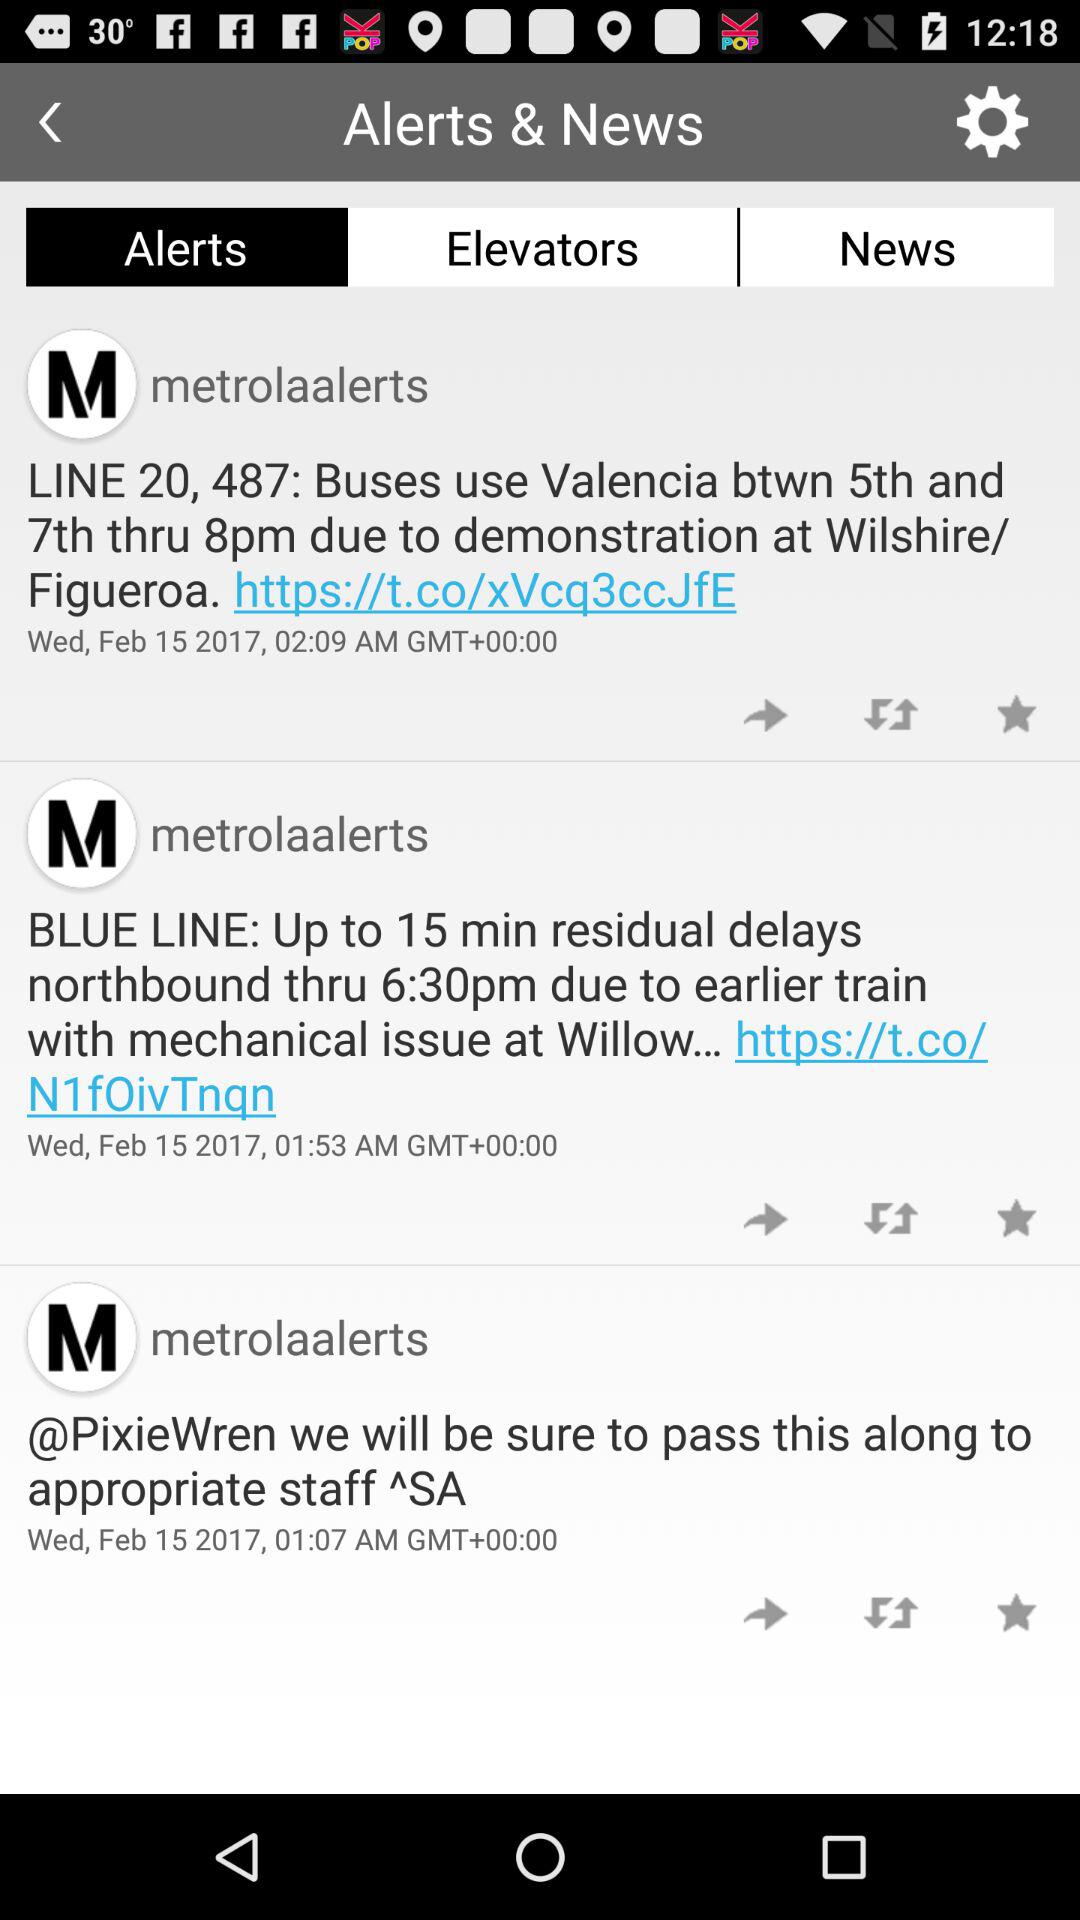 Image resolution: width=1080 pixels, height=1920 pixels. I want to click on launch the item to the right of alerts & news item, so click(992, 122).